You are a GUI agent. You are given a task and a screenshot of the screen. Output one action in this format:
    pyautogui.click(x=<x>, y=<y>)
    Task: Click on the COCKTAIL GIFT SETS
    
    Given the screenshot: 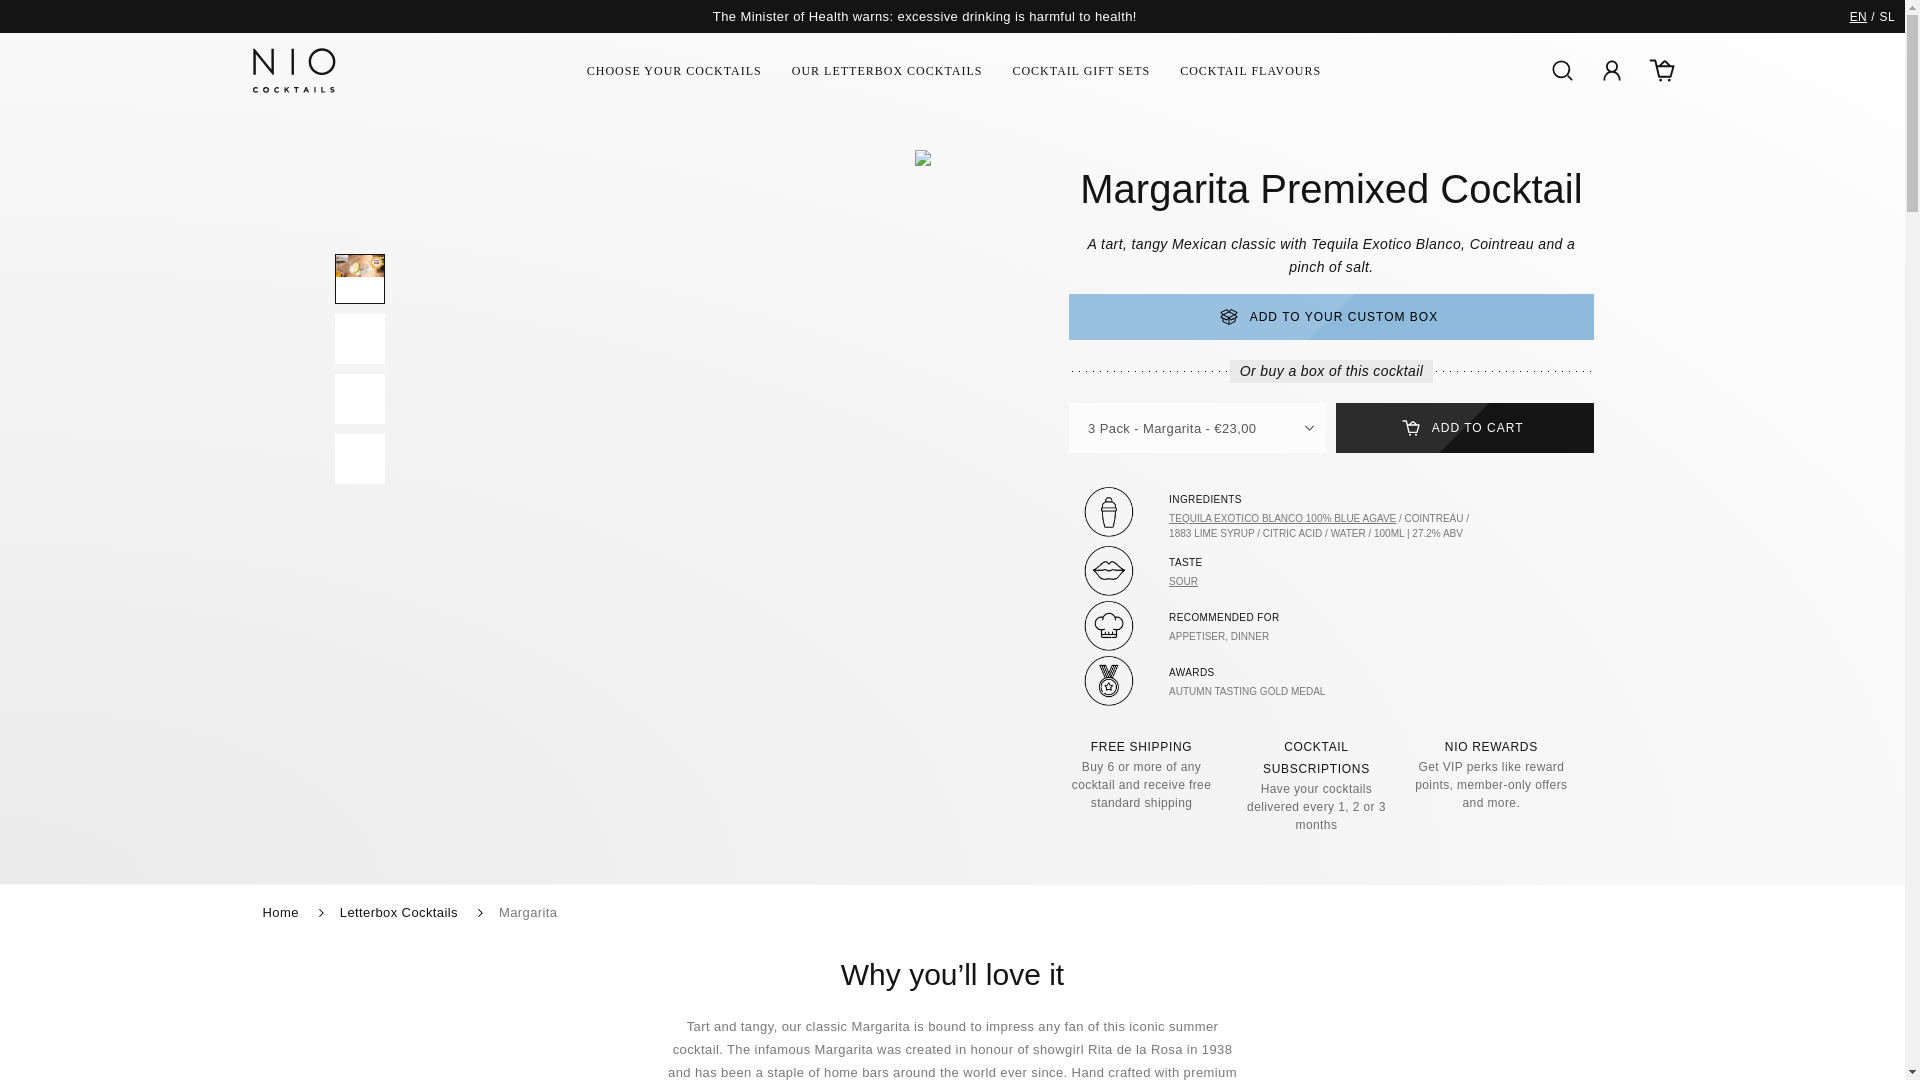 What is the action you would take?
    pyautogui.click(x=1080, y=70)
    